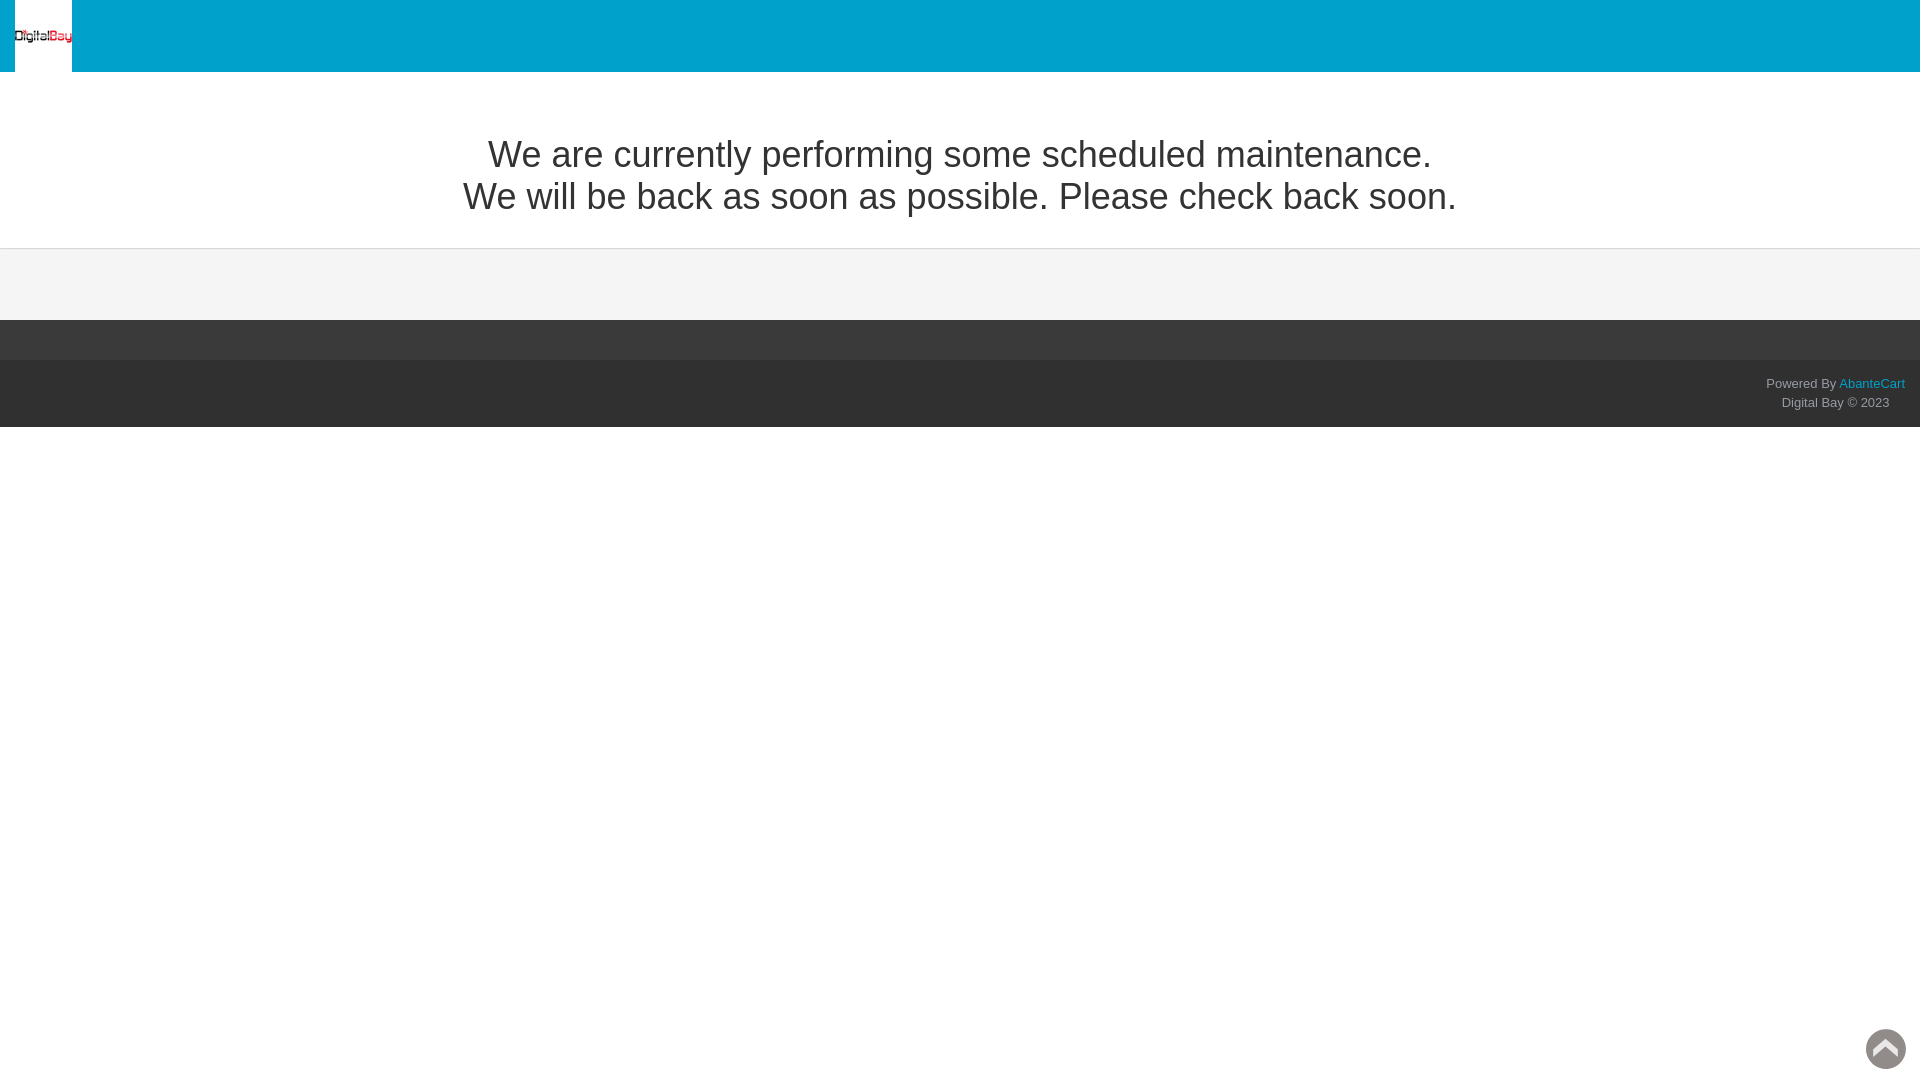 The height and width of the screenshot is (1080, 1920). Describe the element at coordinates (44, 36) in the screenshot. I see `Digital Bay` at that location.